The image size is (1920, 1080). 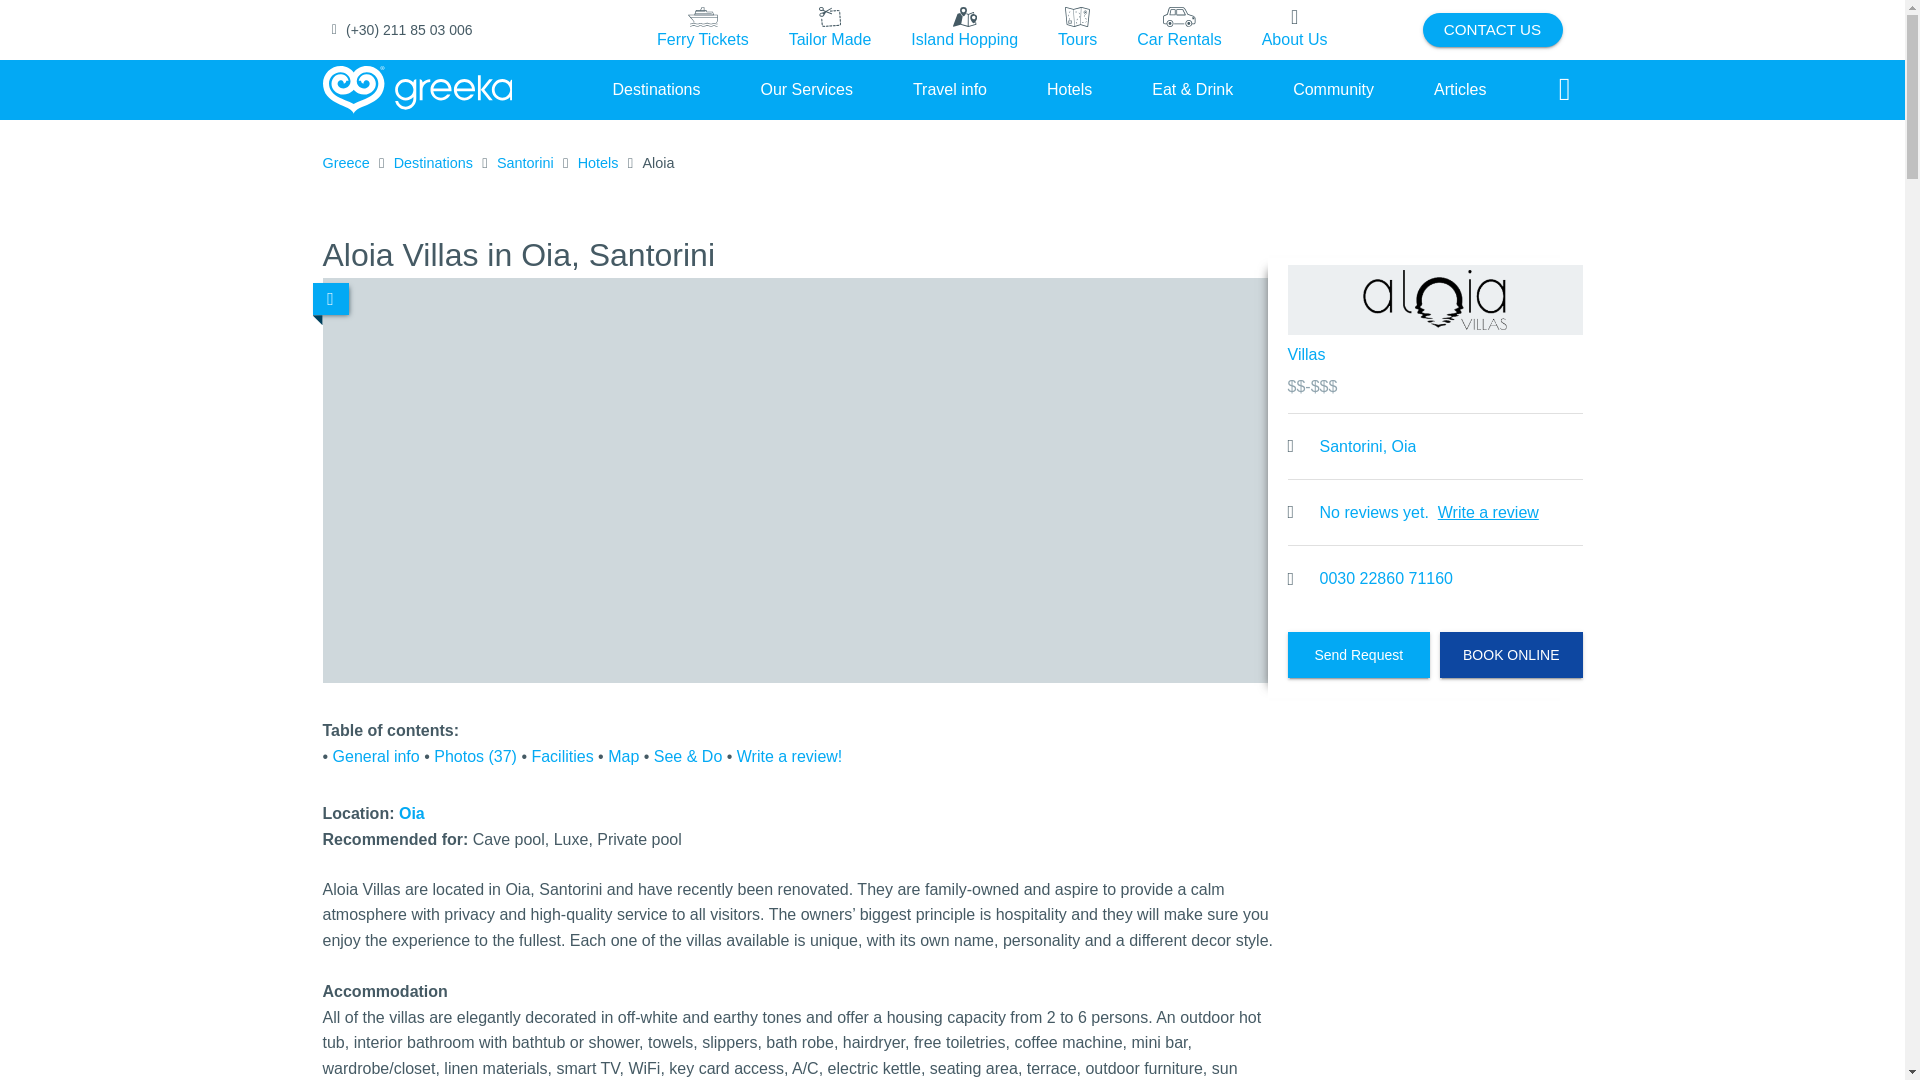 What do you see at coordinates (964, 29) in the screenshot?
I see `Island Hopping` at bounding box center [964, 29].